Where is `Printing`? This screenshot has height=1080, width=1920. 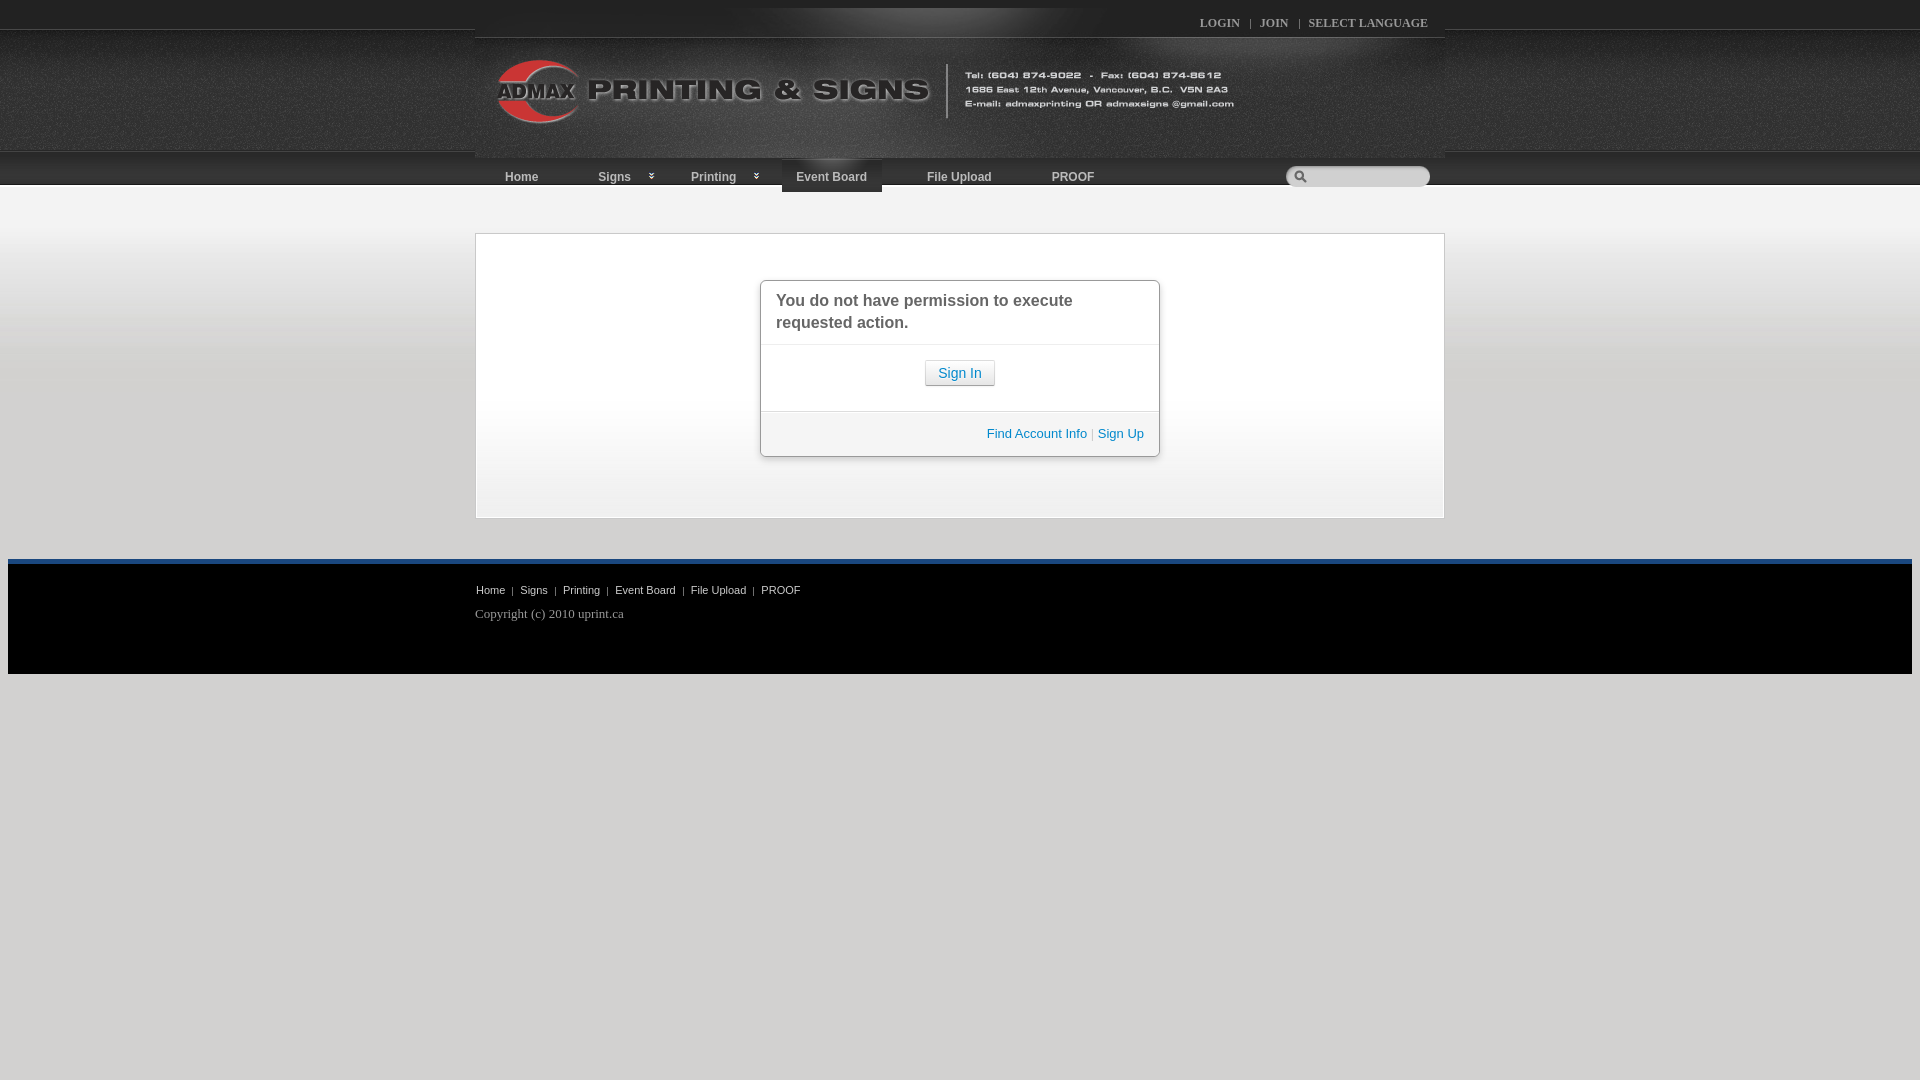
Printing is located at coordinates (582, 590).